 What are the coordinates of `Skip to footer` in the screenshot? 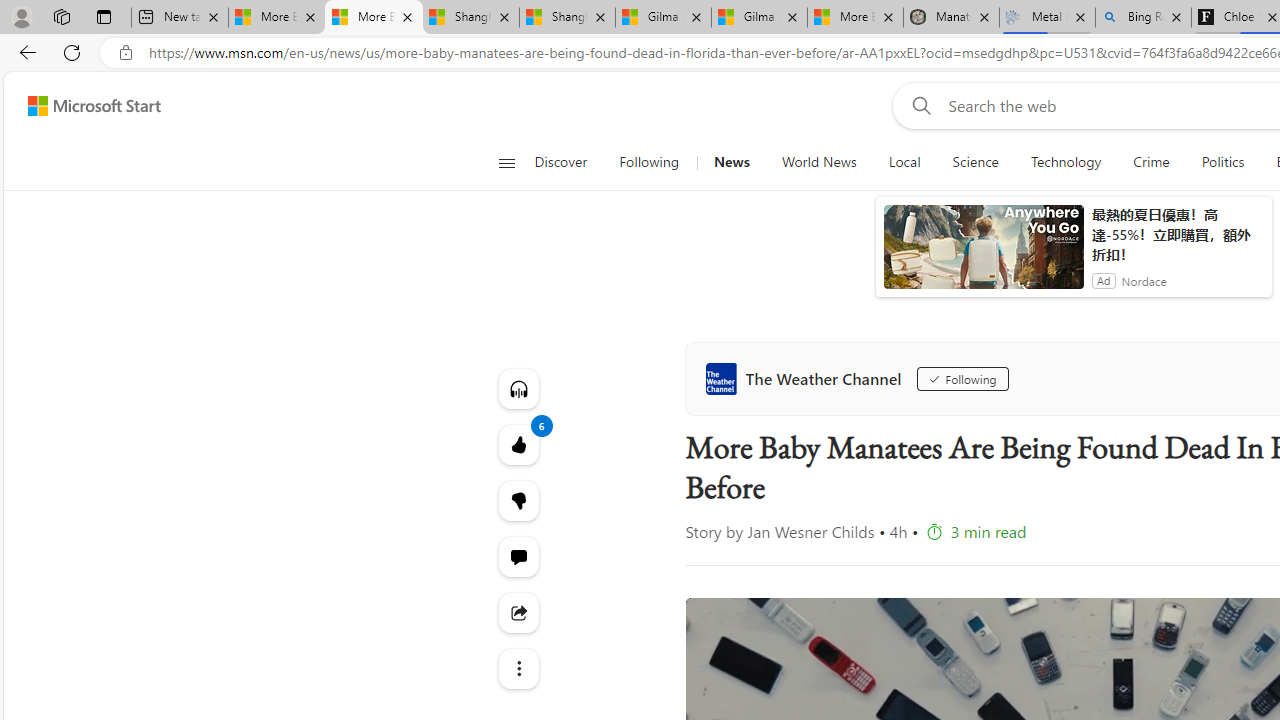 It's located at (82, 106).